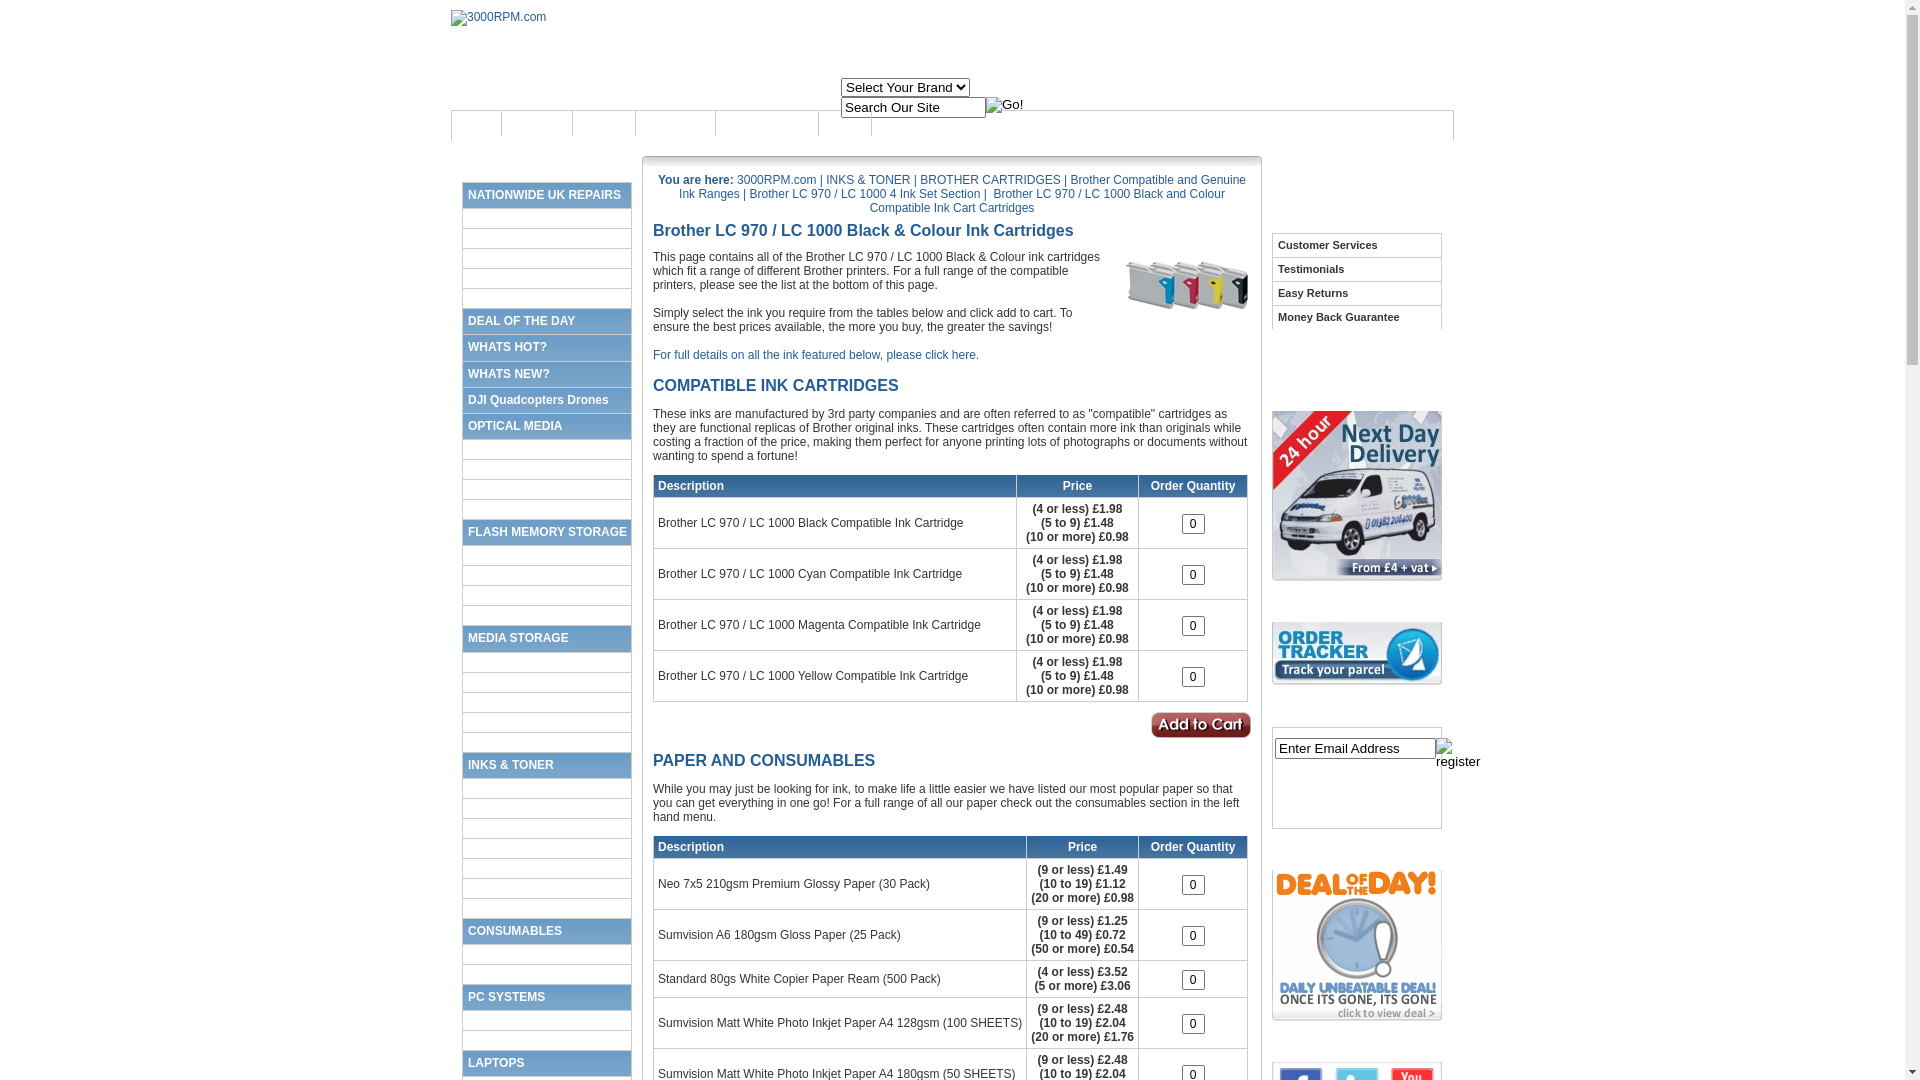 This screenshot has width=1920, height=1080. Describe the element at coordinates (547, 954) in the screenshot. I see `PAPER` at that location.